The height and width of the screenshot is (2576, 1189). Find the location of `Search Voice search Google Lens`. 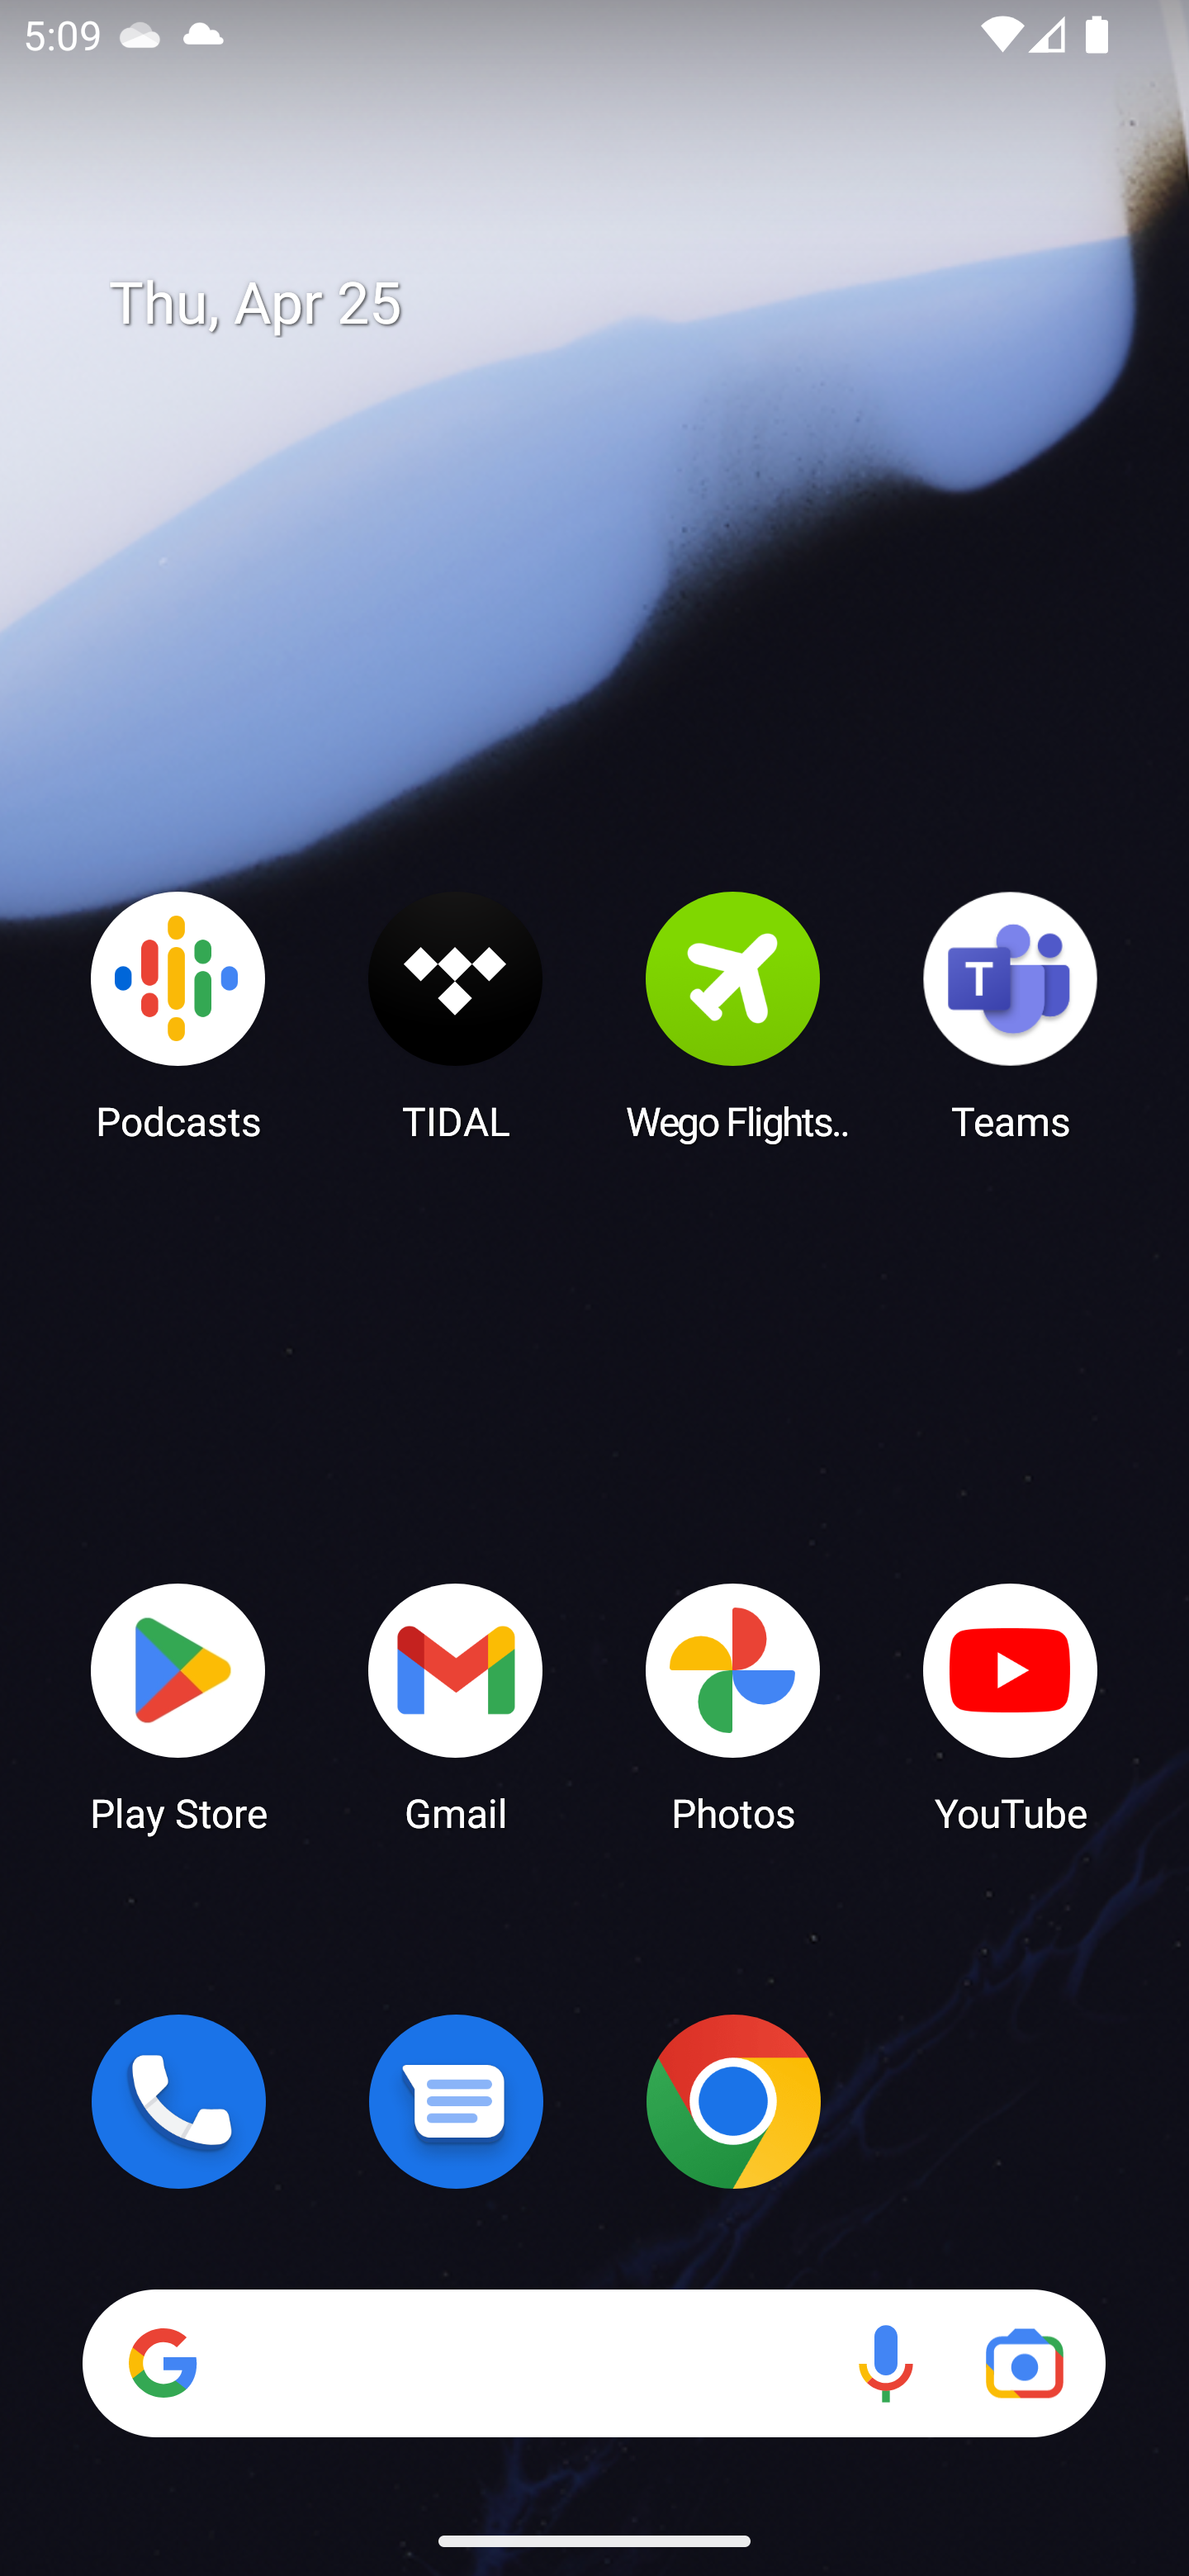

Search Voice search Google Lens is located at coordinates (594, 2363).